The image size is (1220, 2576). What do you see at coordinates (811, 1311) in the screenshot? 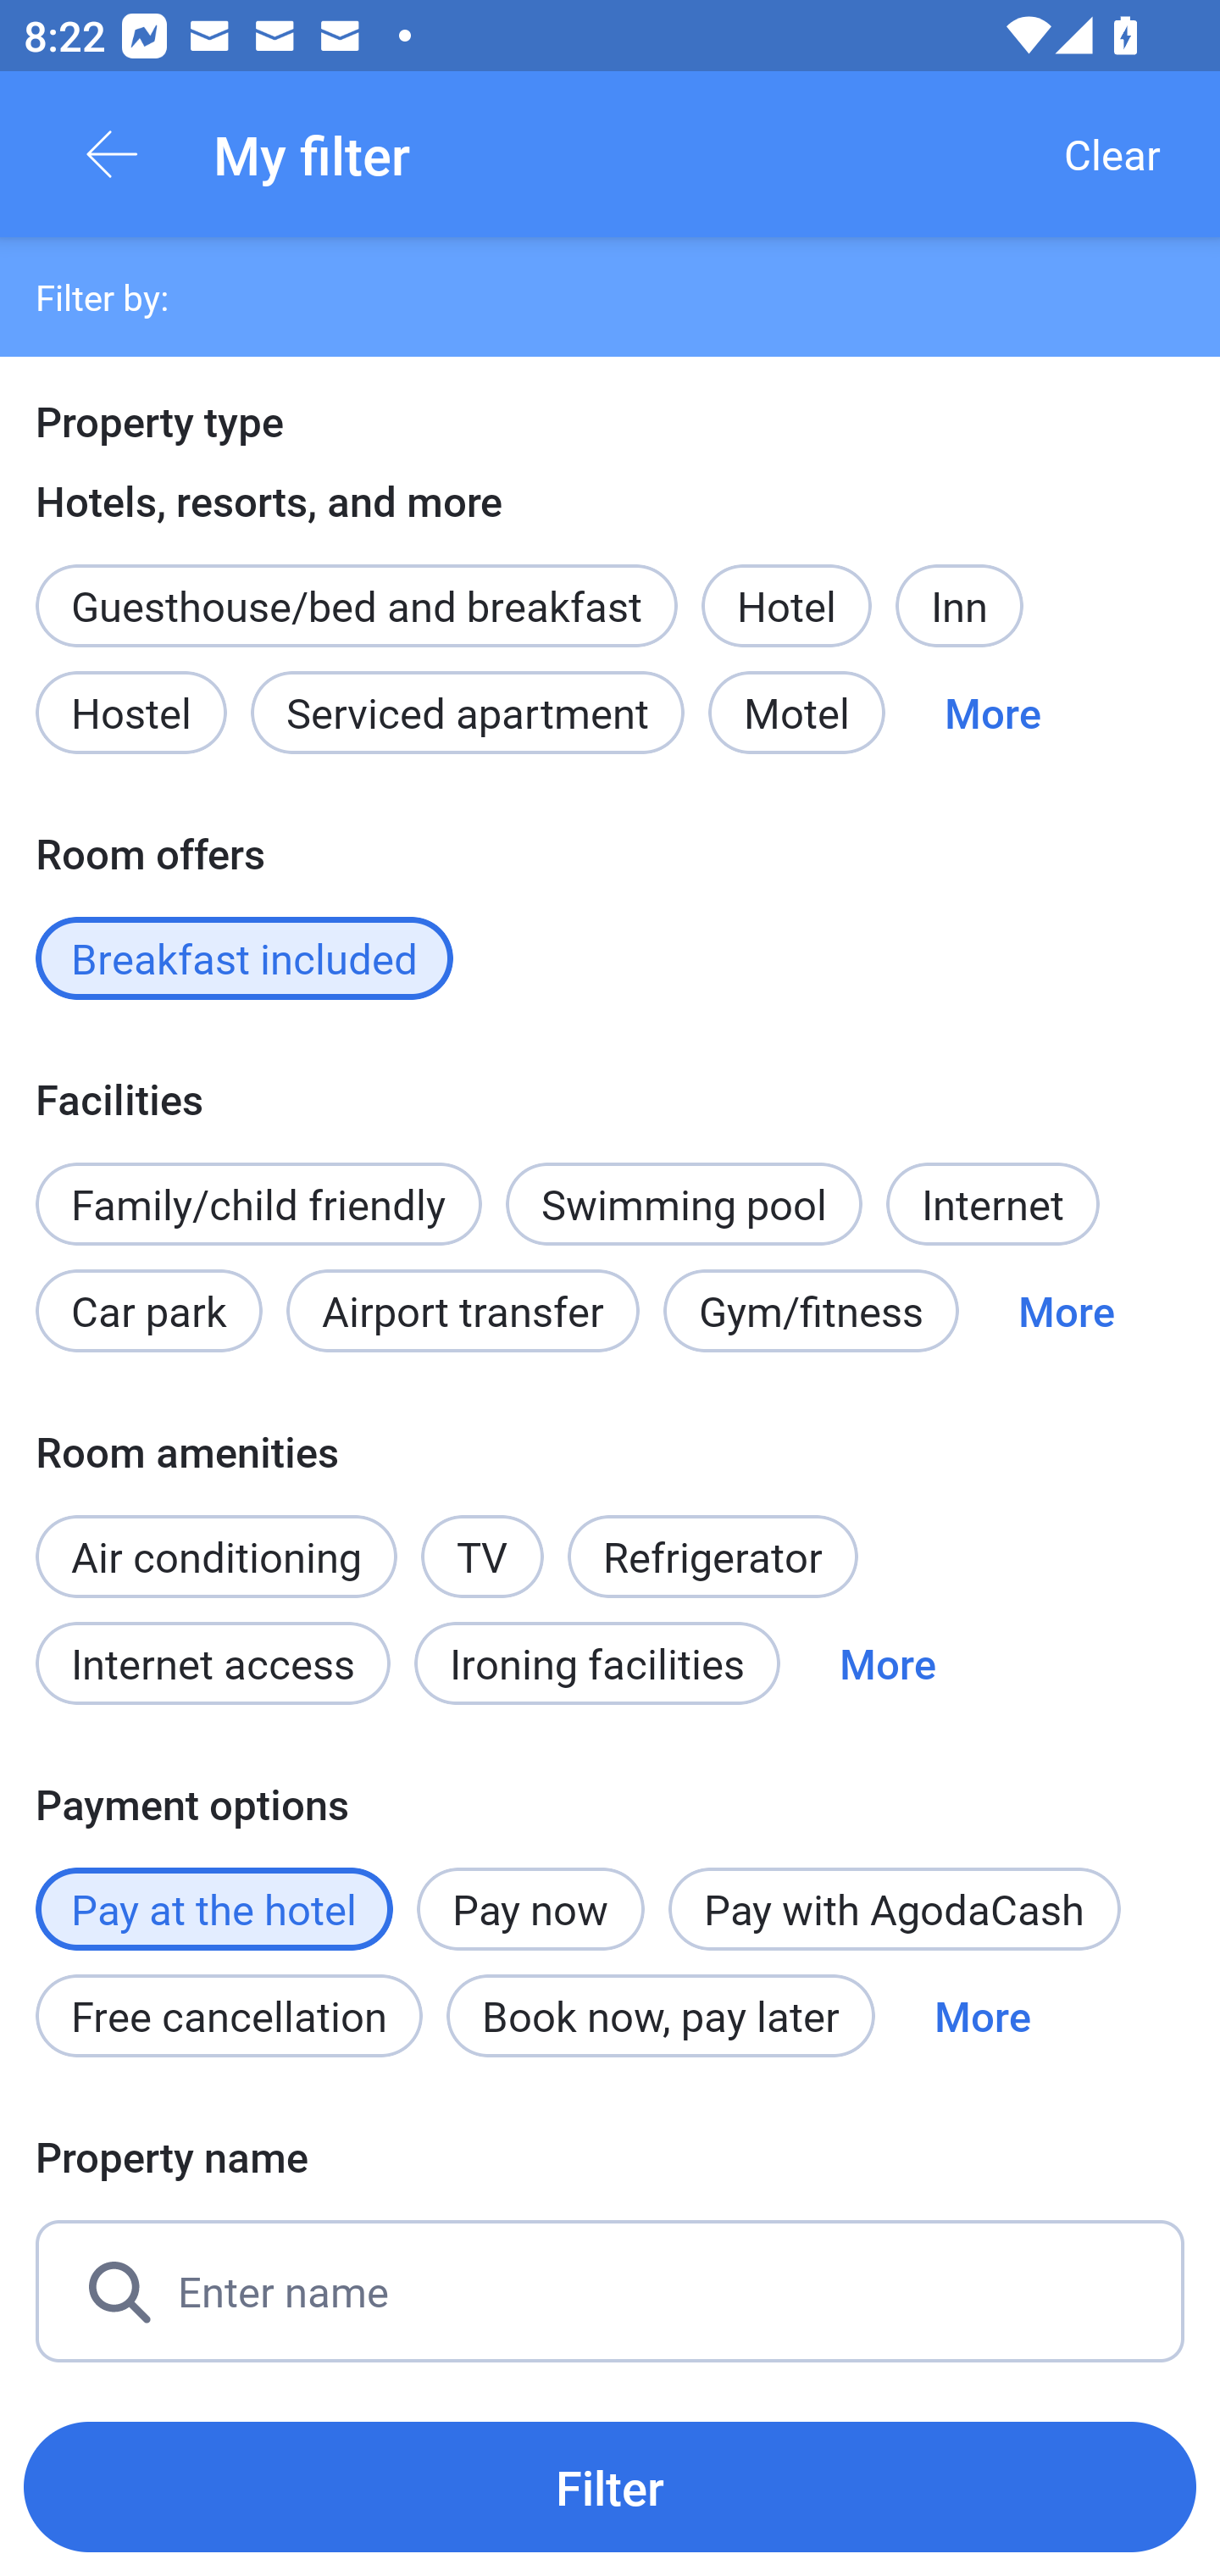
I see `Gym/fitness` at bounding box center [811, 1311].